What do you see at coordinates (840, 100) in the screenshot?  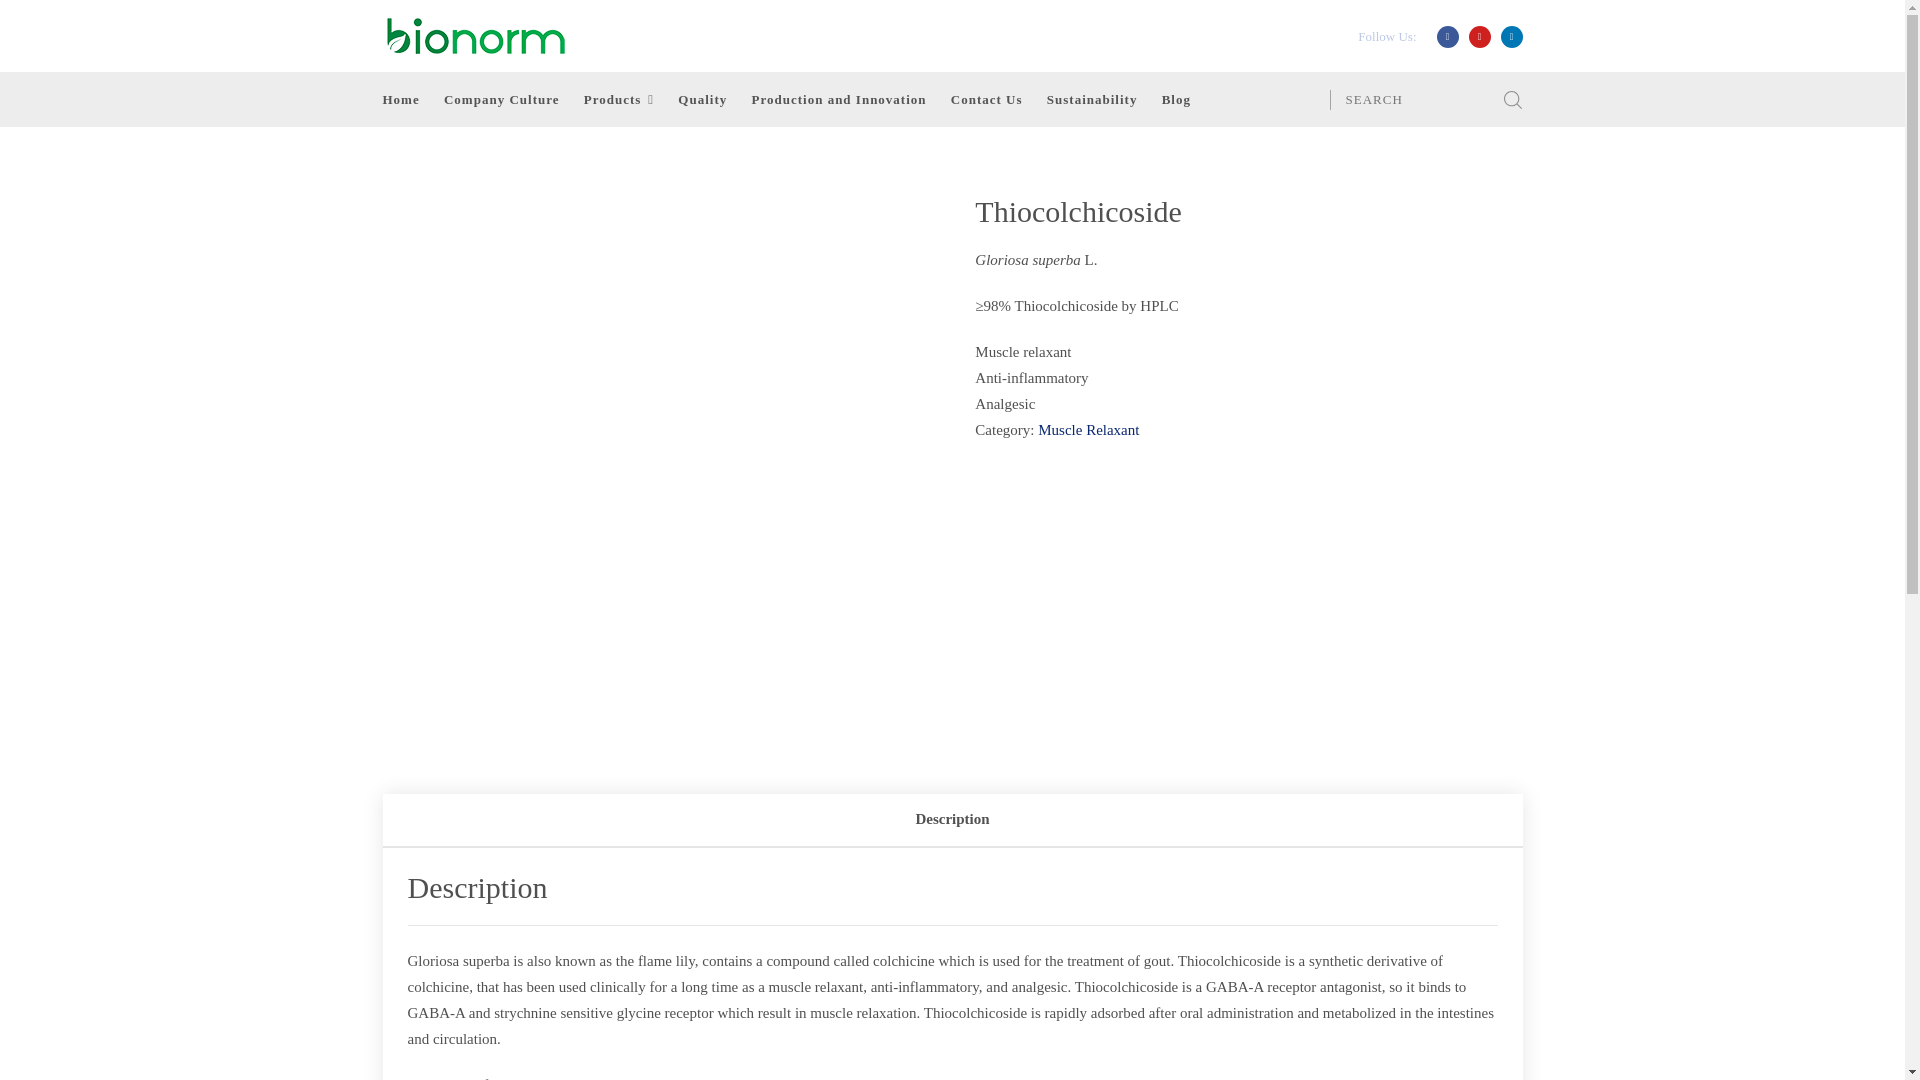 I see `Production and Innovation` at bounding box center [840, 100].